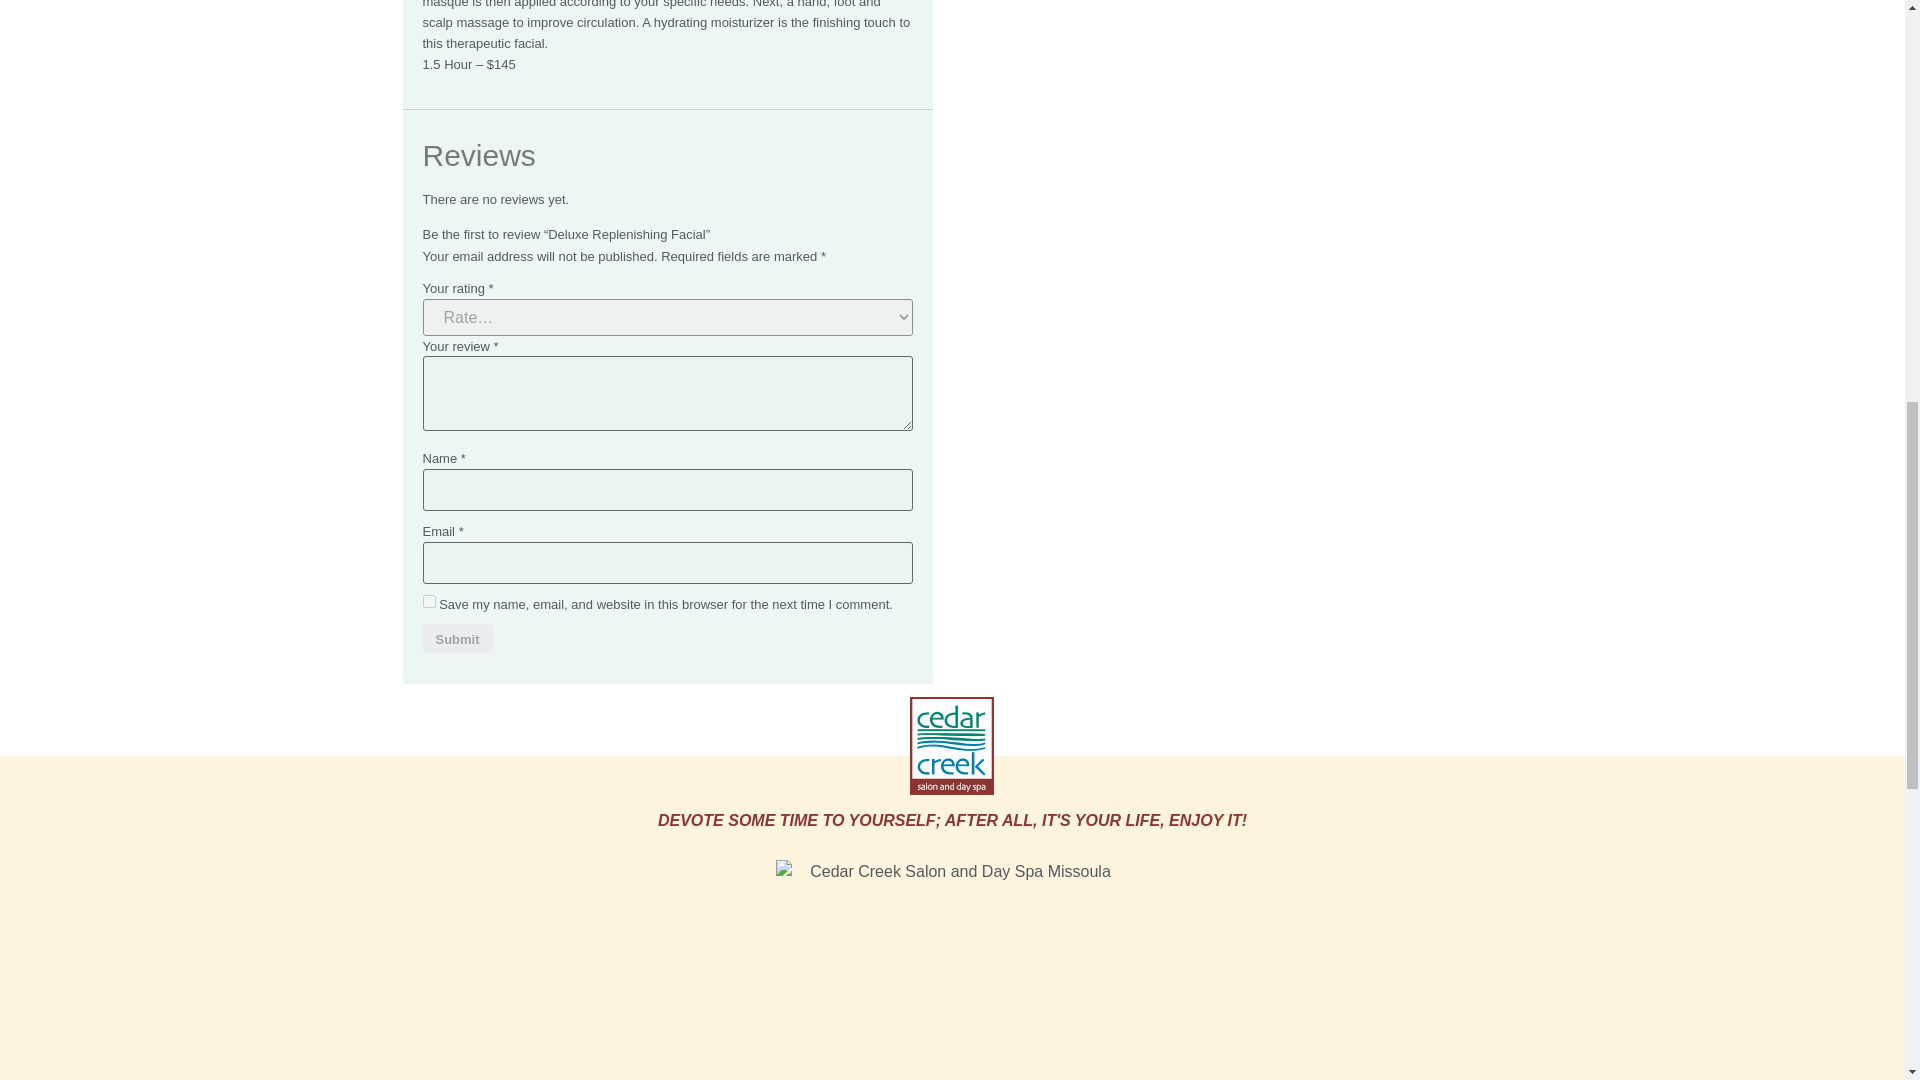 The width and height of the screenshot is (1920, 1080). What do you see at coordinates (456, 638) in the screenshot?
I see `Submit` at bounding box center [456, 638].